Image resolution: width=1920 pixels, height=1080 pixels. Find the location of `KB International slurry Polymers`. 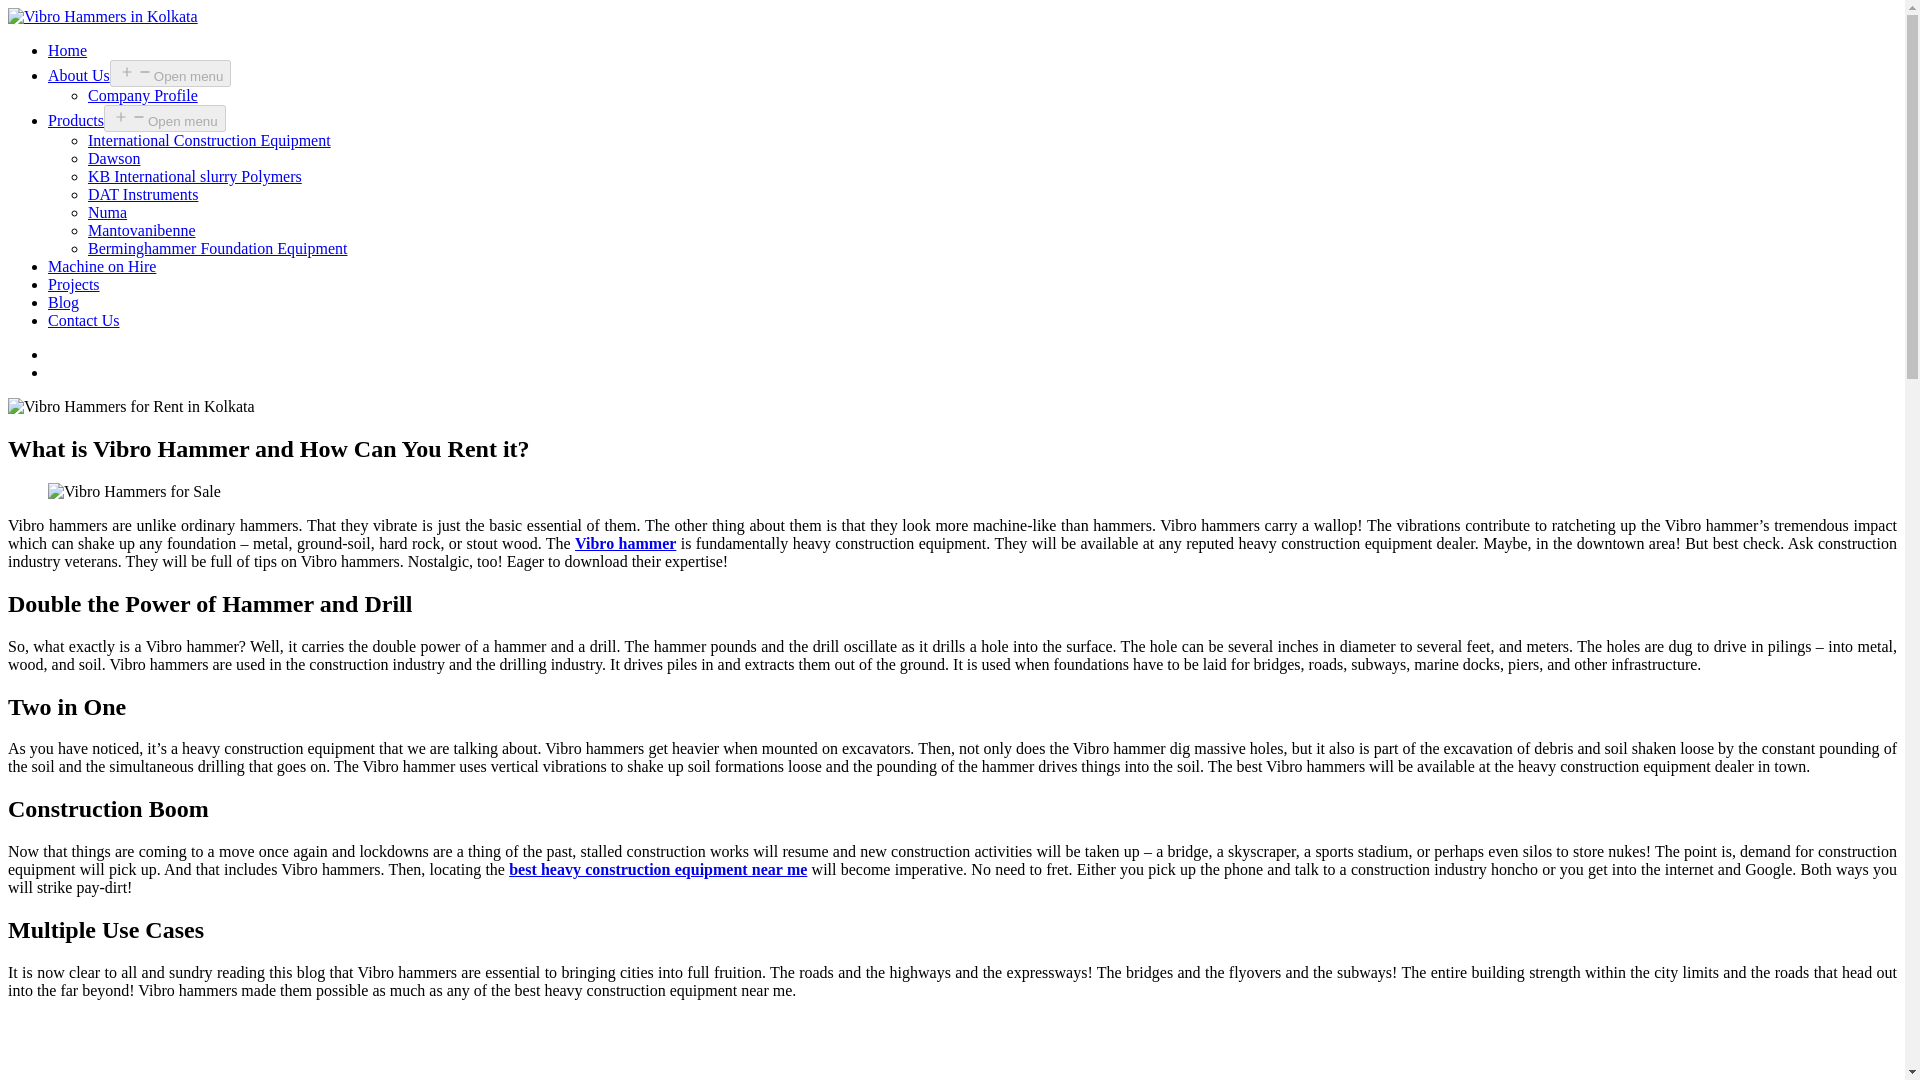

KB International slurry Polymers is located at coordinates (194, 176).